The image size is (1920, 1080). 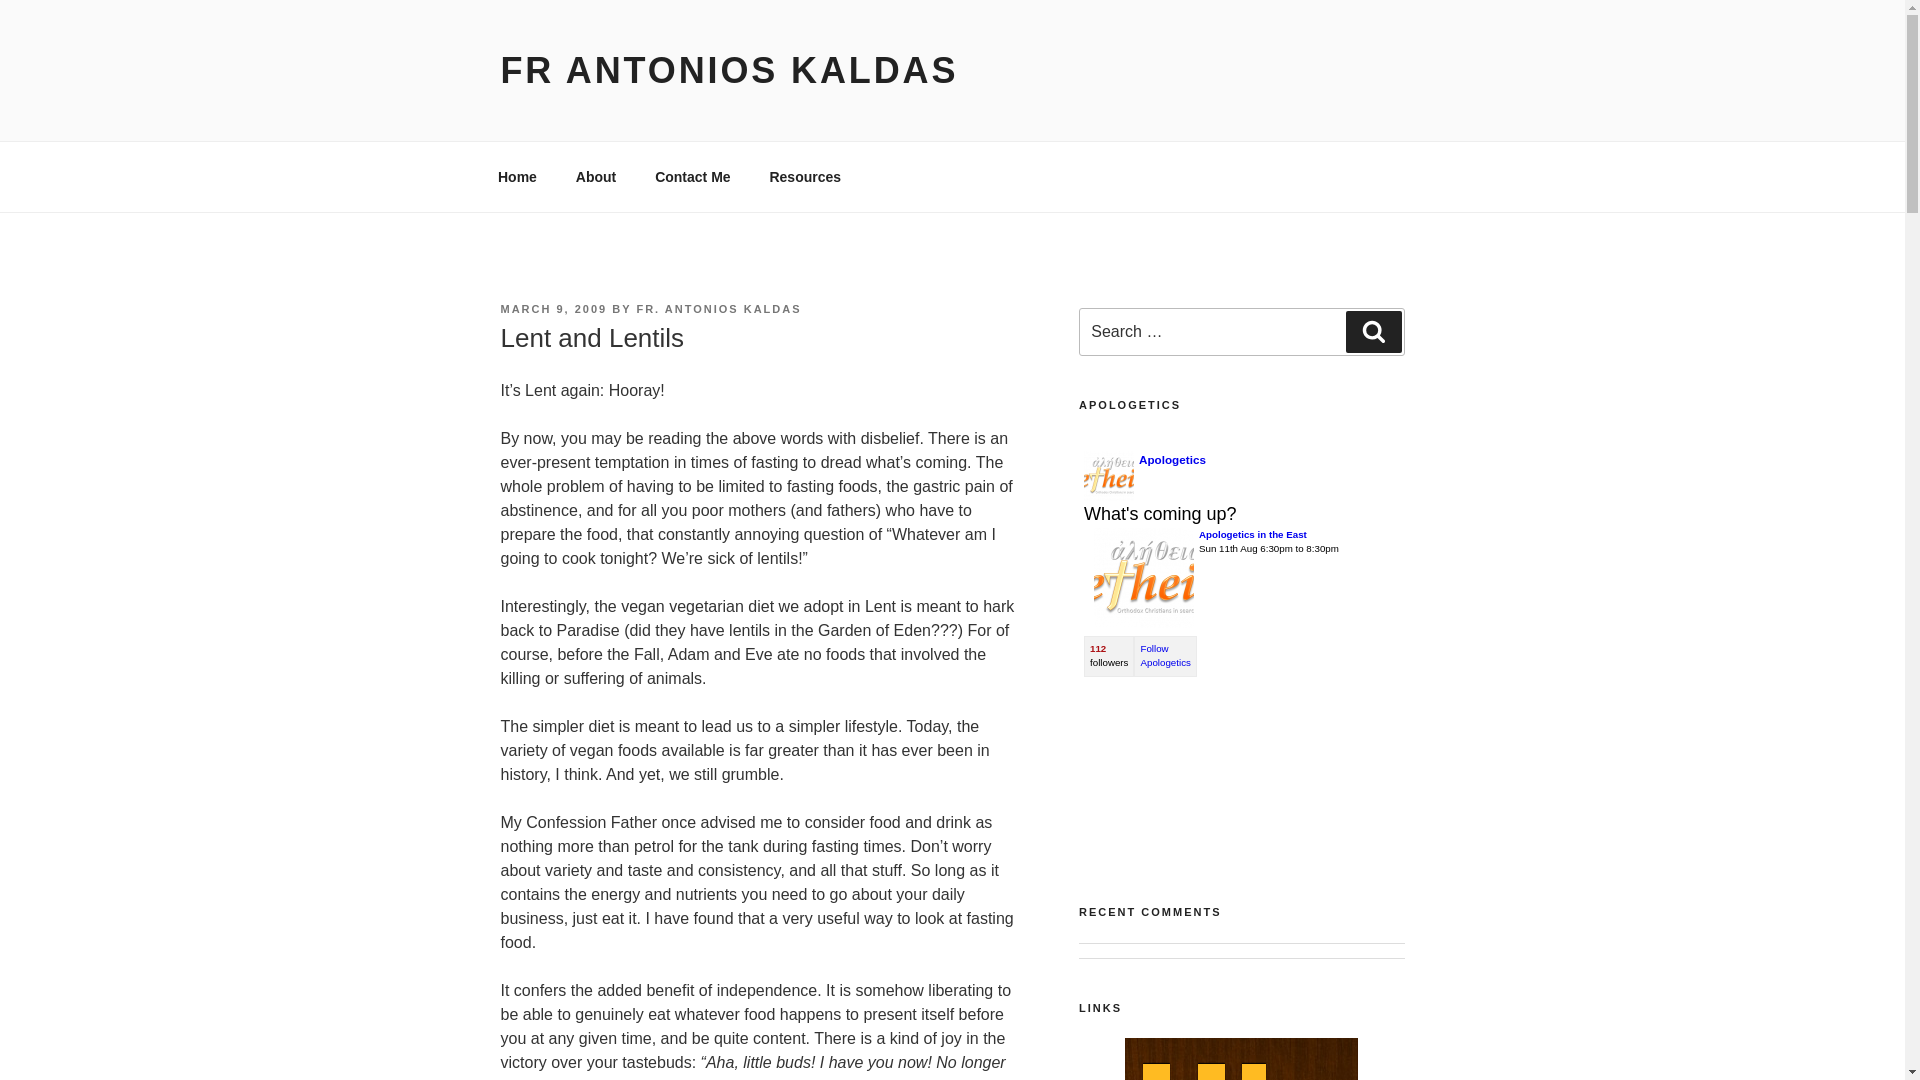 What do you see at coordinates (718, 309) in the screenshot?
I see `FR. ANTONIOS KALDAS` at bounding box center [718, 309].